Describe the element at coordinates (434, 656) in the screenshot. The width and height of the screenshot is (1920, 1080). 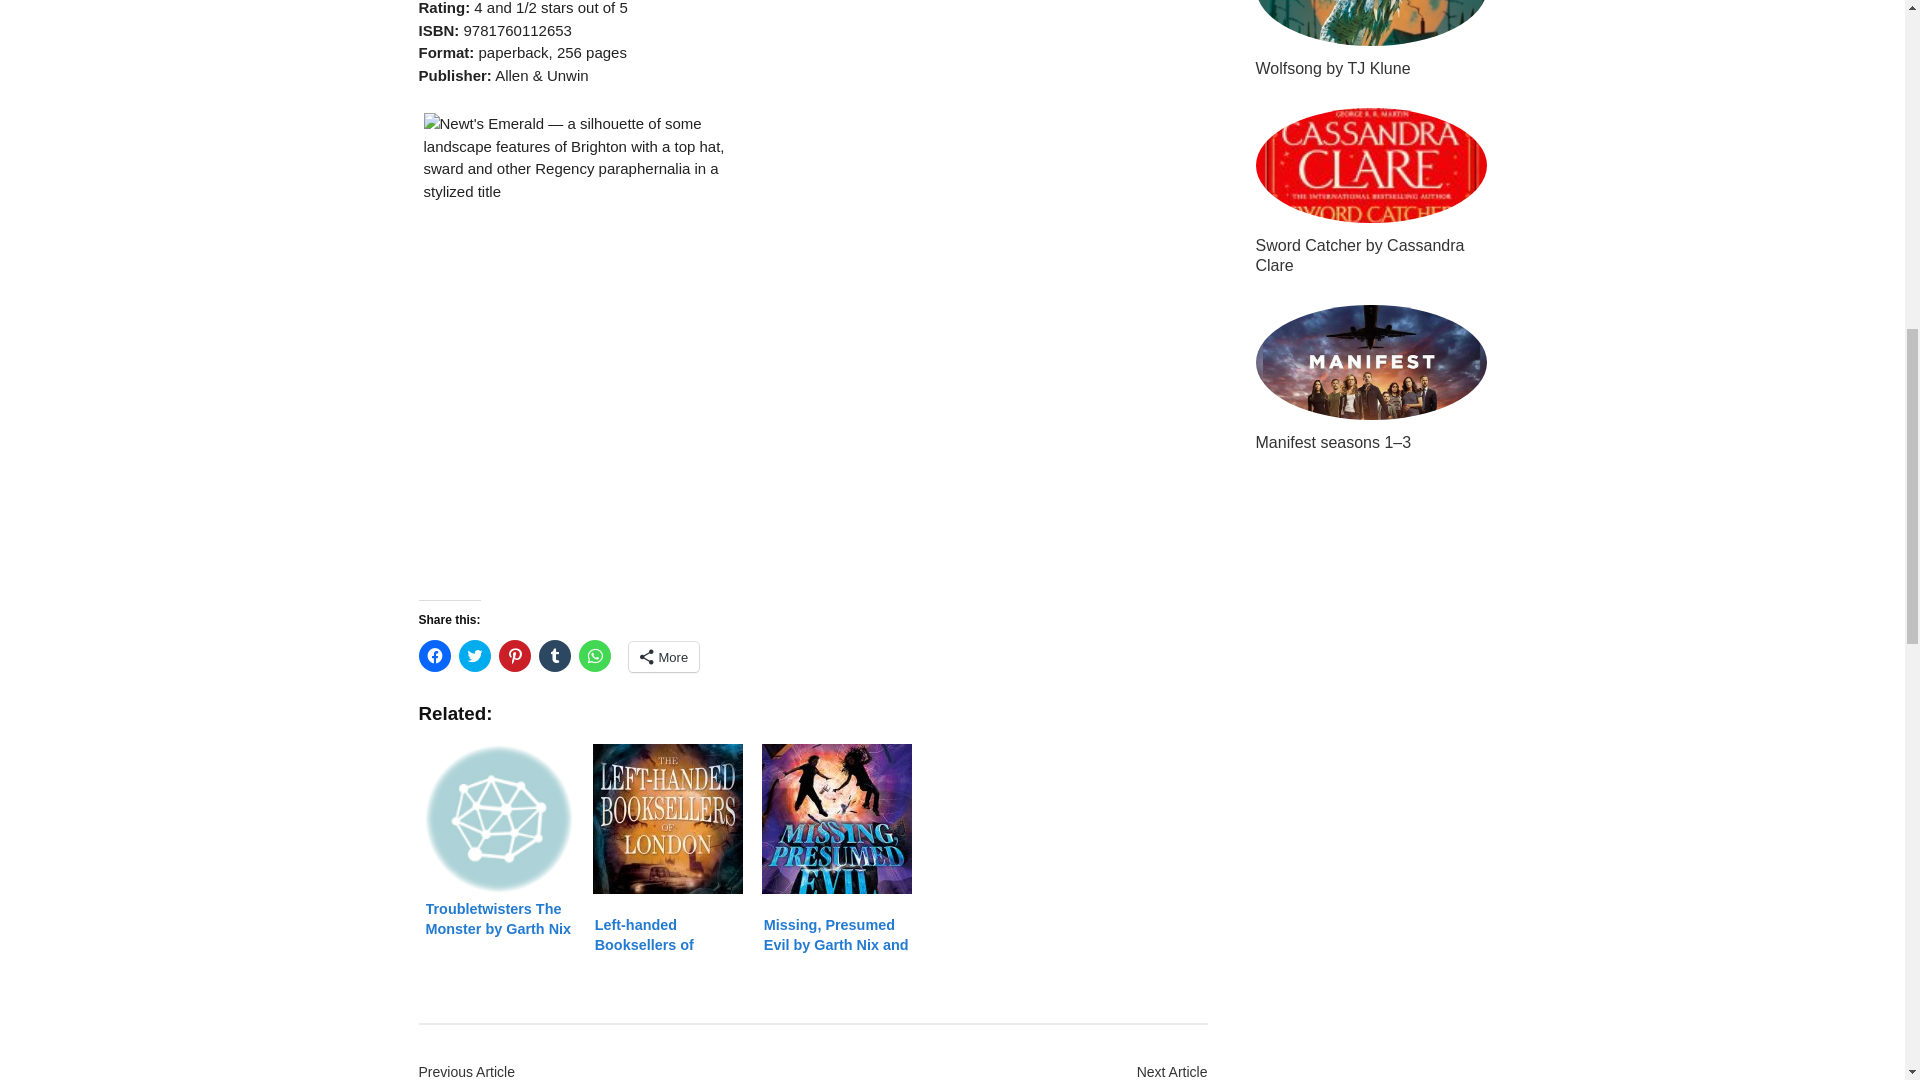
I see `Click to share on Facebook` at that location.